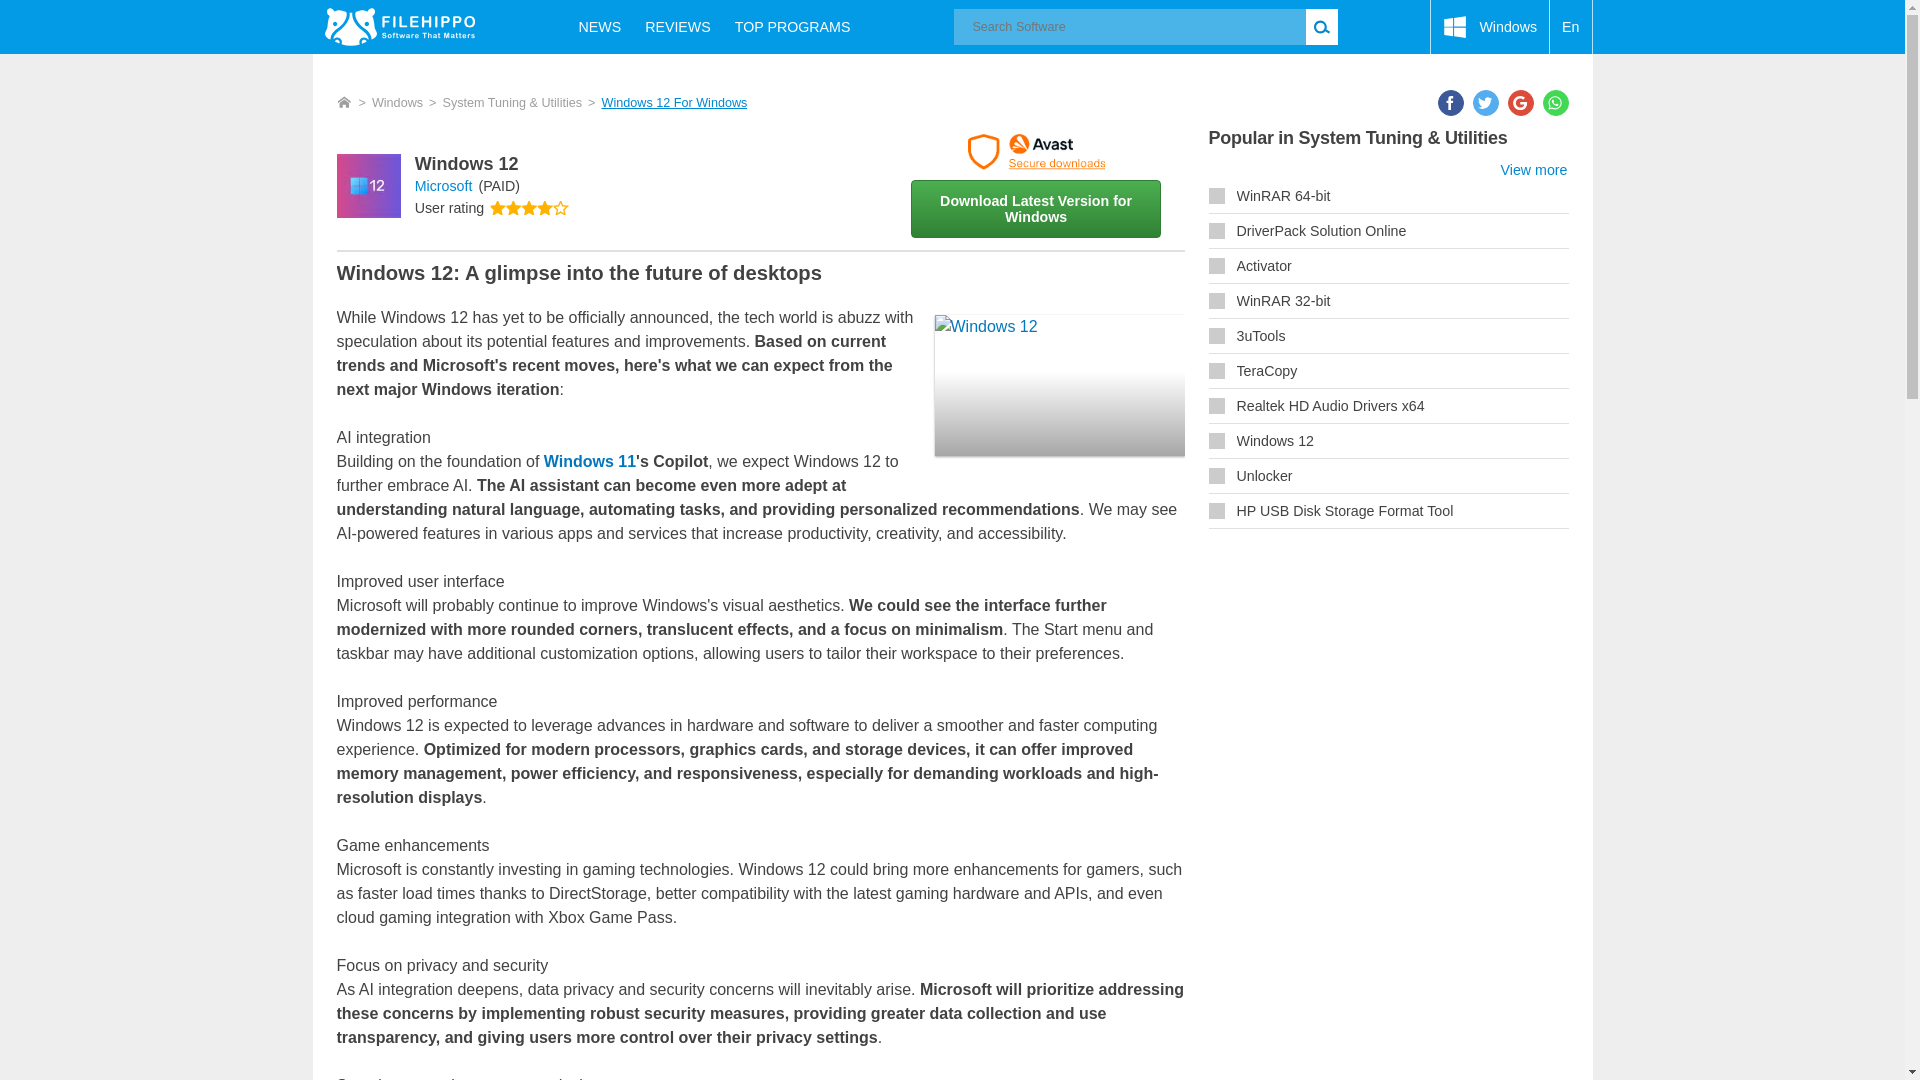 The height and width of the screenshot is (1080, 1920). Describe the element at coordinates (1490, 27) in the screenshot. I see `Windows` at that location.